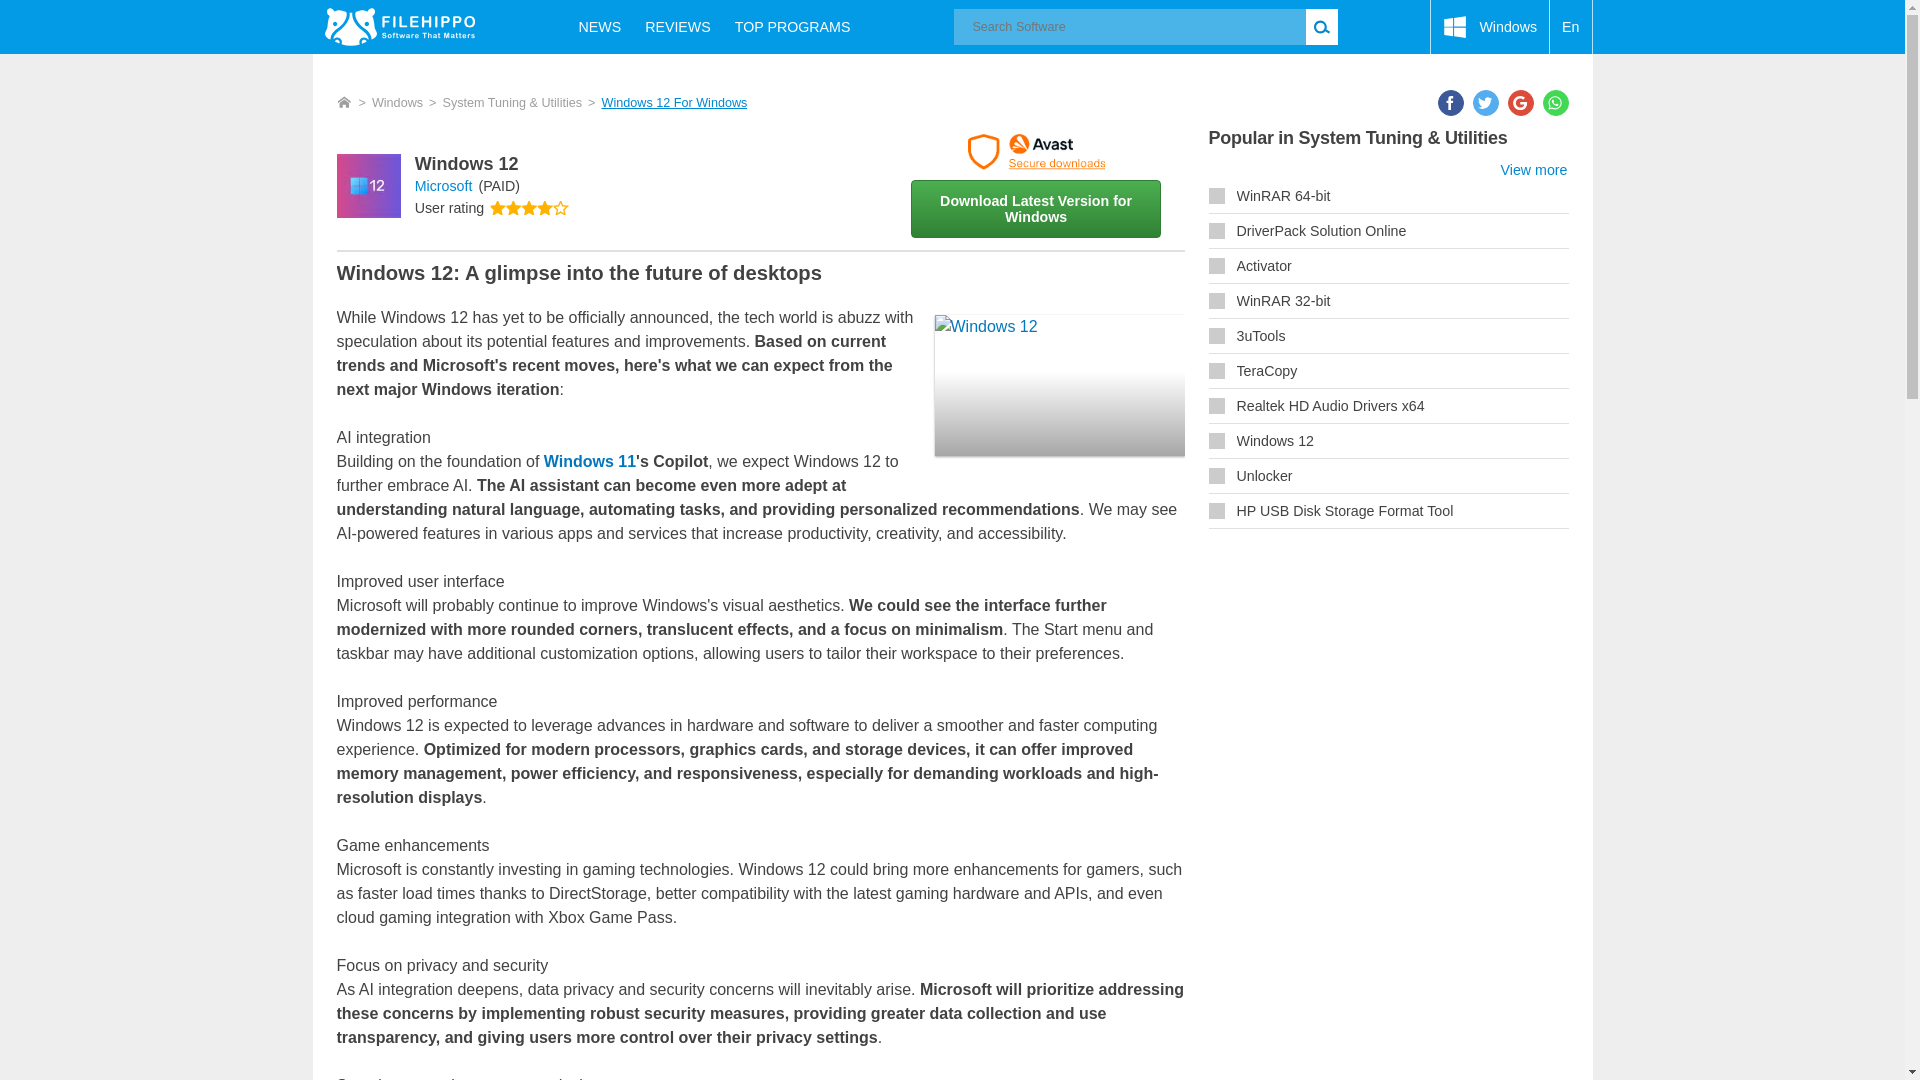 The height and width of the screenshot is (1080, 1920). Describe the element at coordinates (1490, 27) in the screenshot. I see `Windows` at that location.